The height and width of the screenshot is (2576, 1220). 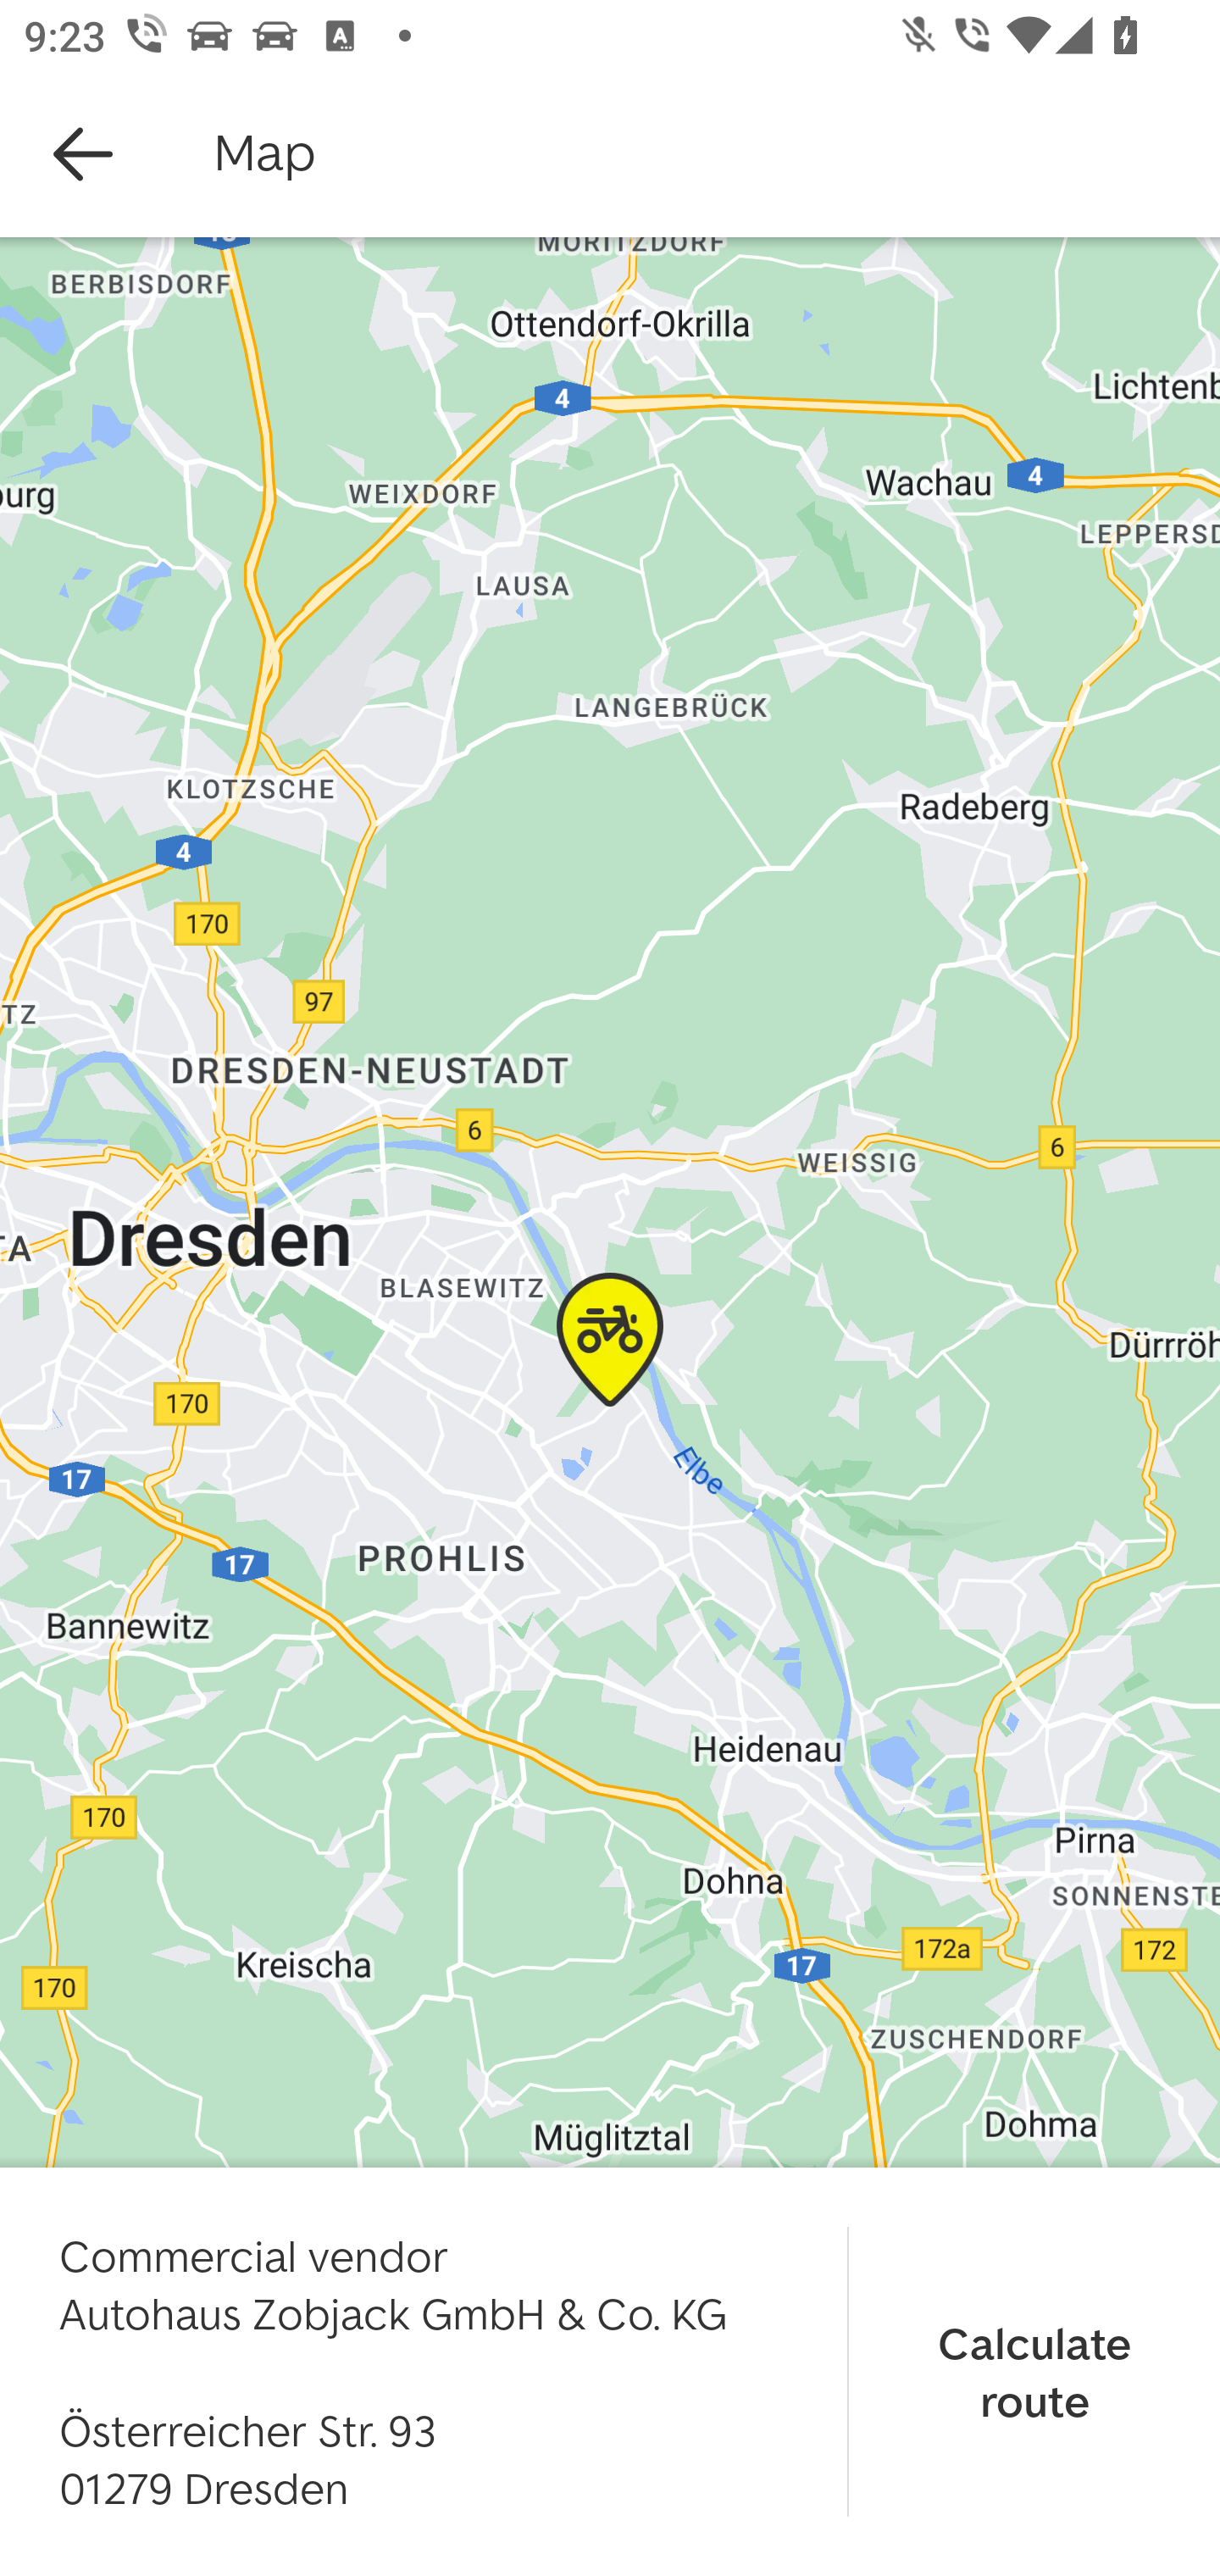 What do you see at coordinates (1034, 2371) in the screenshot?
I see `Calculate route` at bounding box center [1034, 2371].